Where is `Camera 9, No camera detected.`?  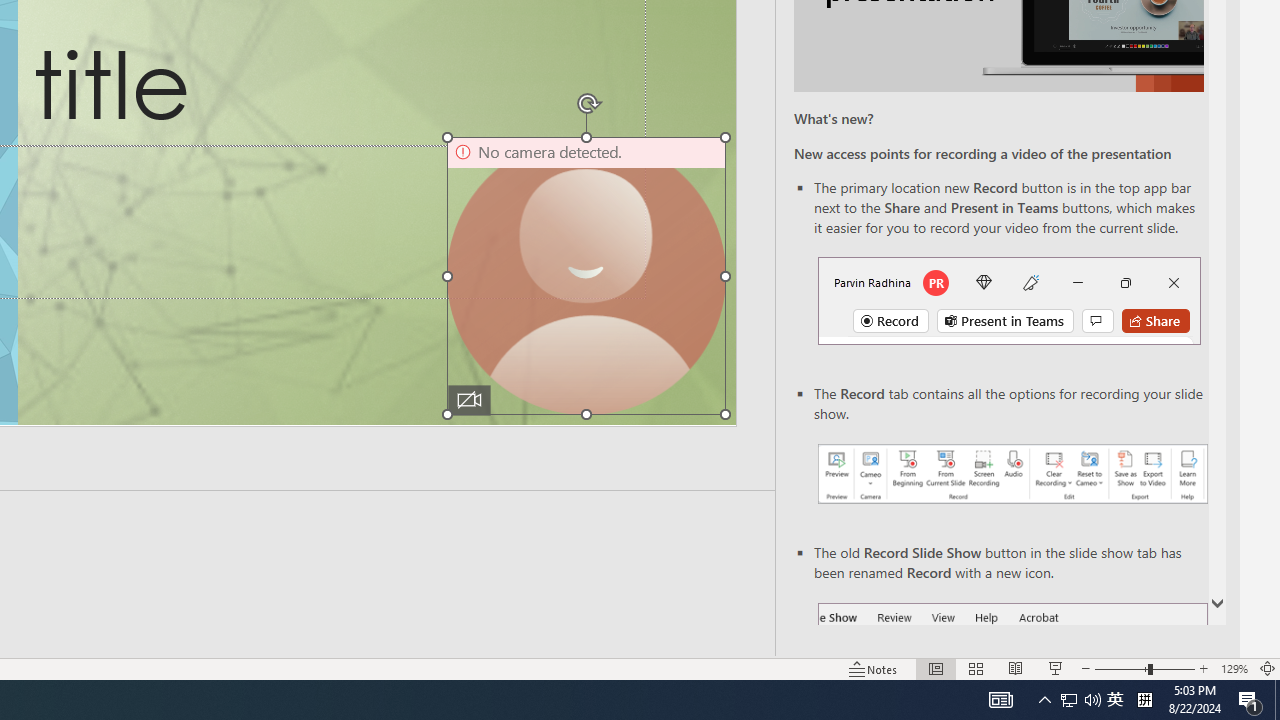 Camera 9, No camera detected. is located at coordinates (586, 276).